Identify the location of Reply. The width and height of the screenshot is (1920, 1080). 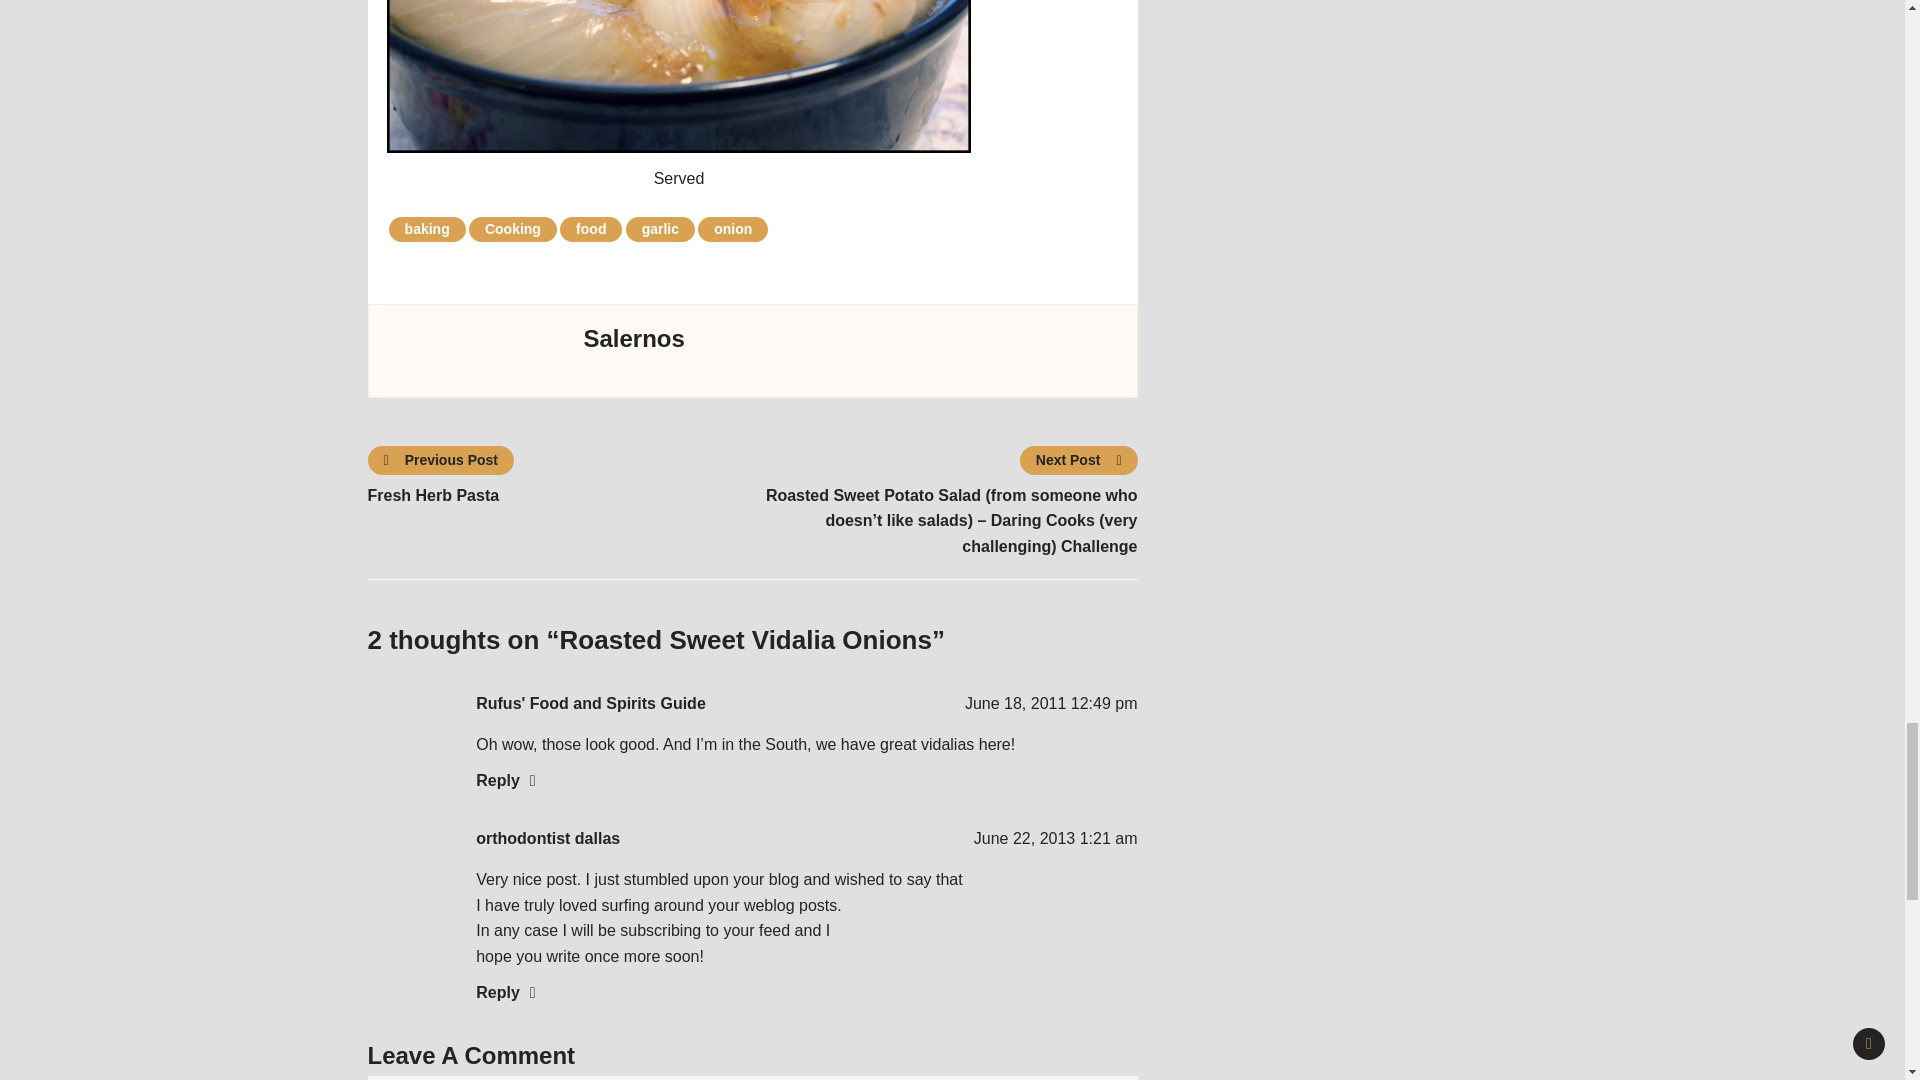
(506, 780).